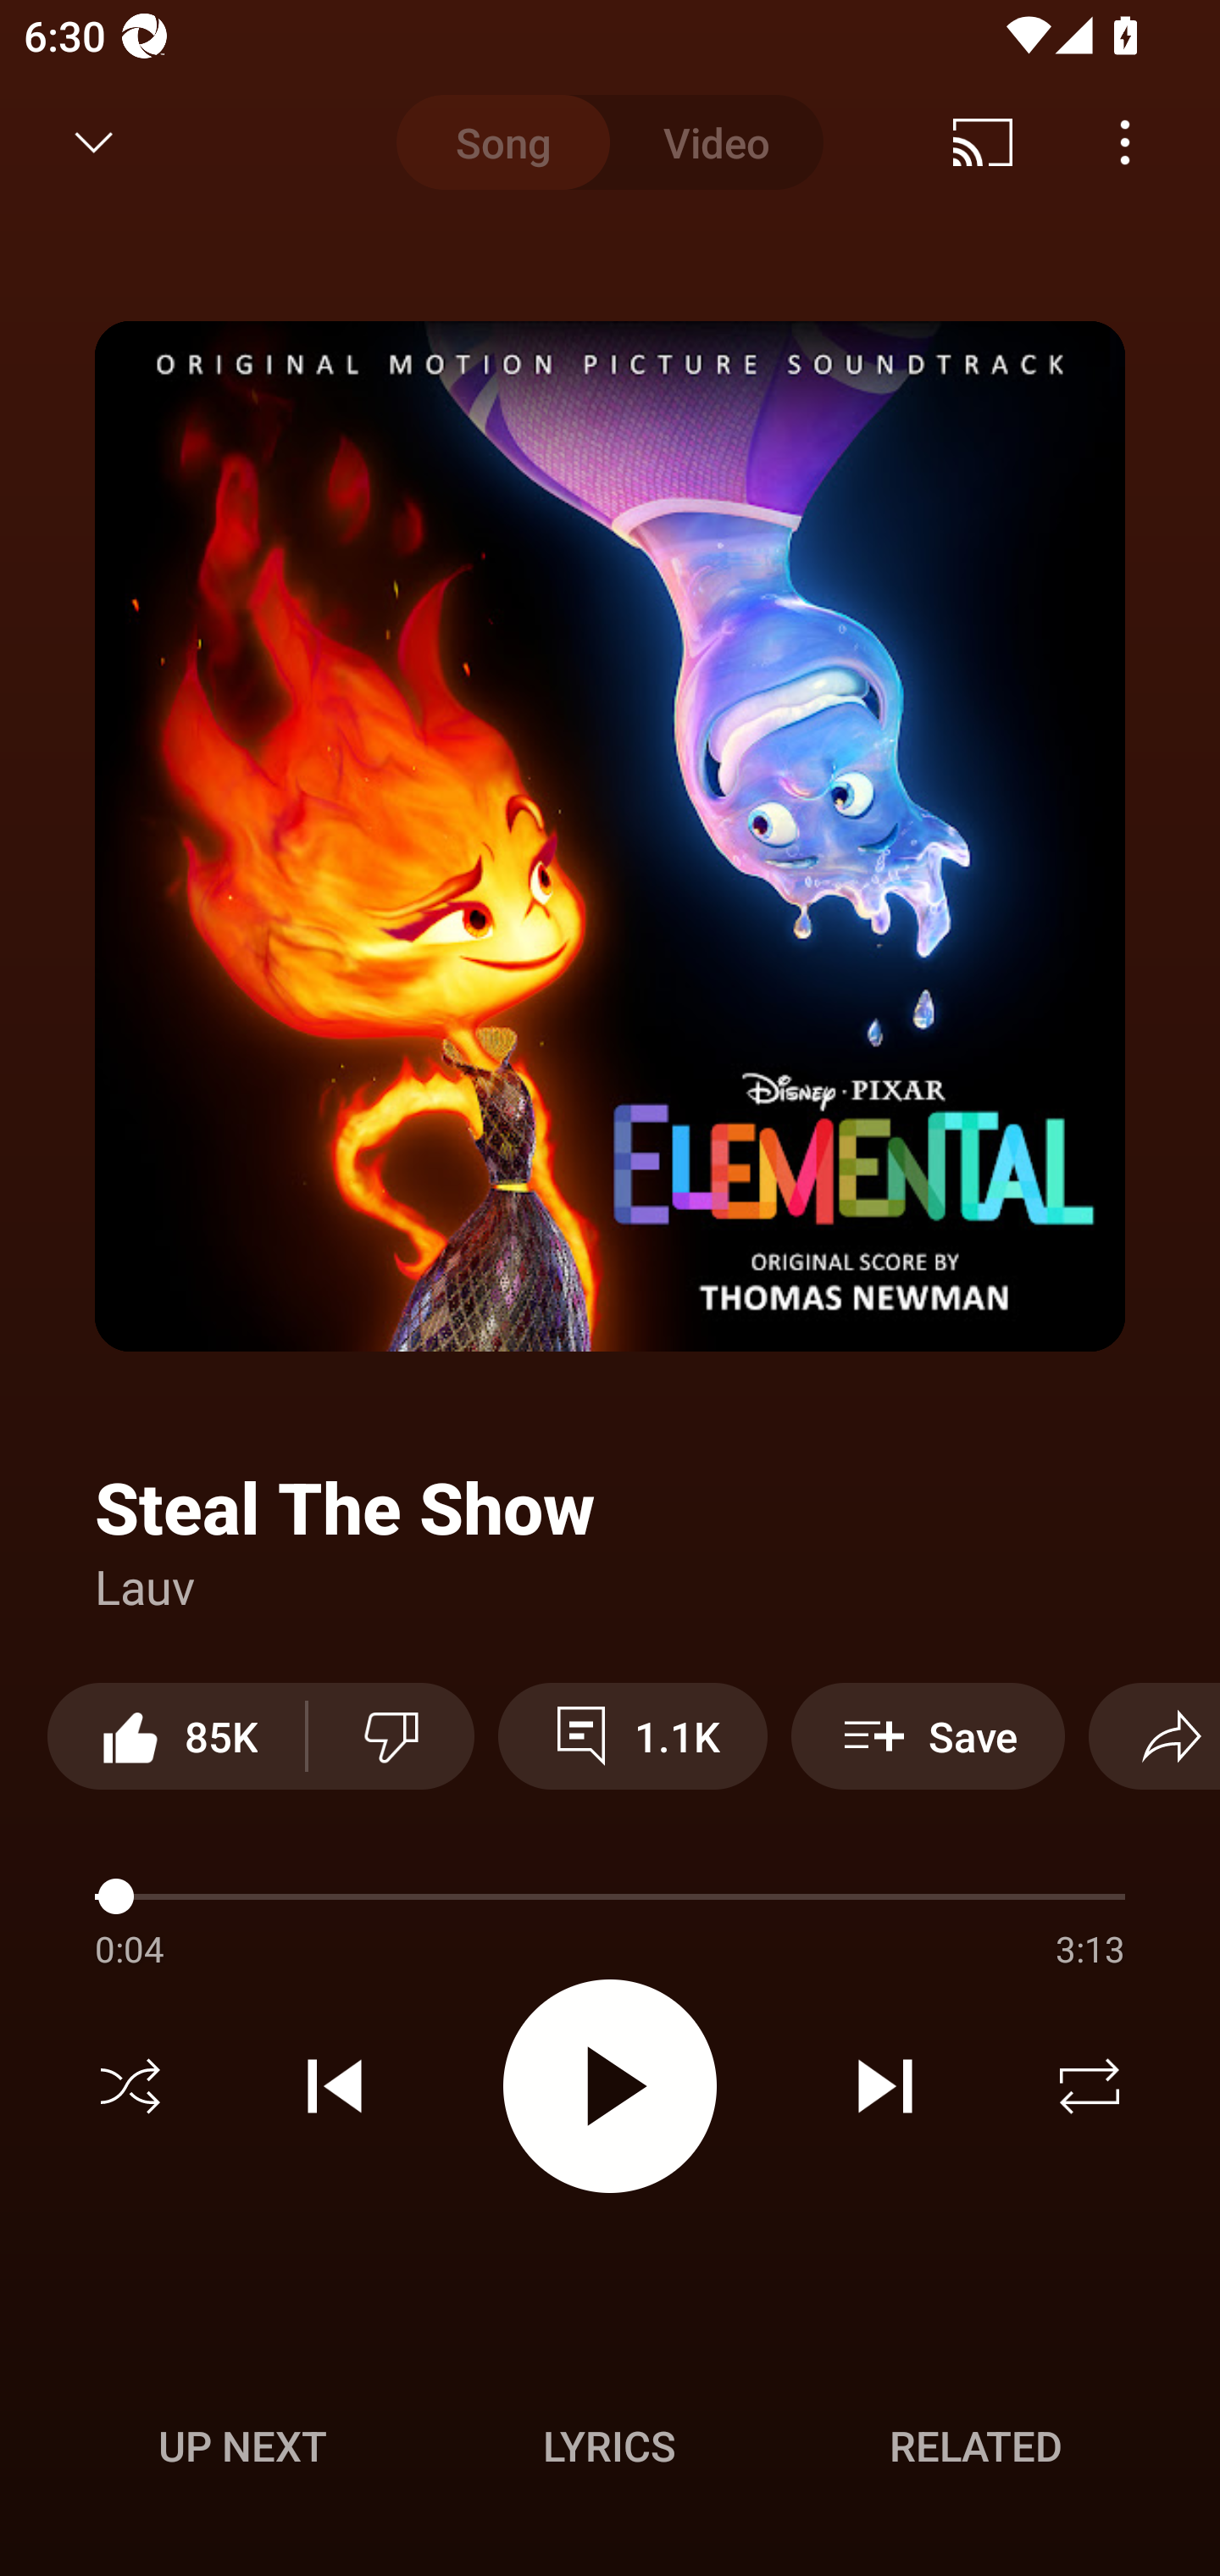 This screenshot has height=2576, width=1220. What do you see at coordinates (609, 2446) in the screenshot?
I see `Lyrics LYRICS` at bounding box center [609, 2446].